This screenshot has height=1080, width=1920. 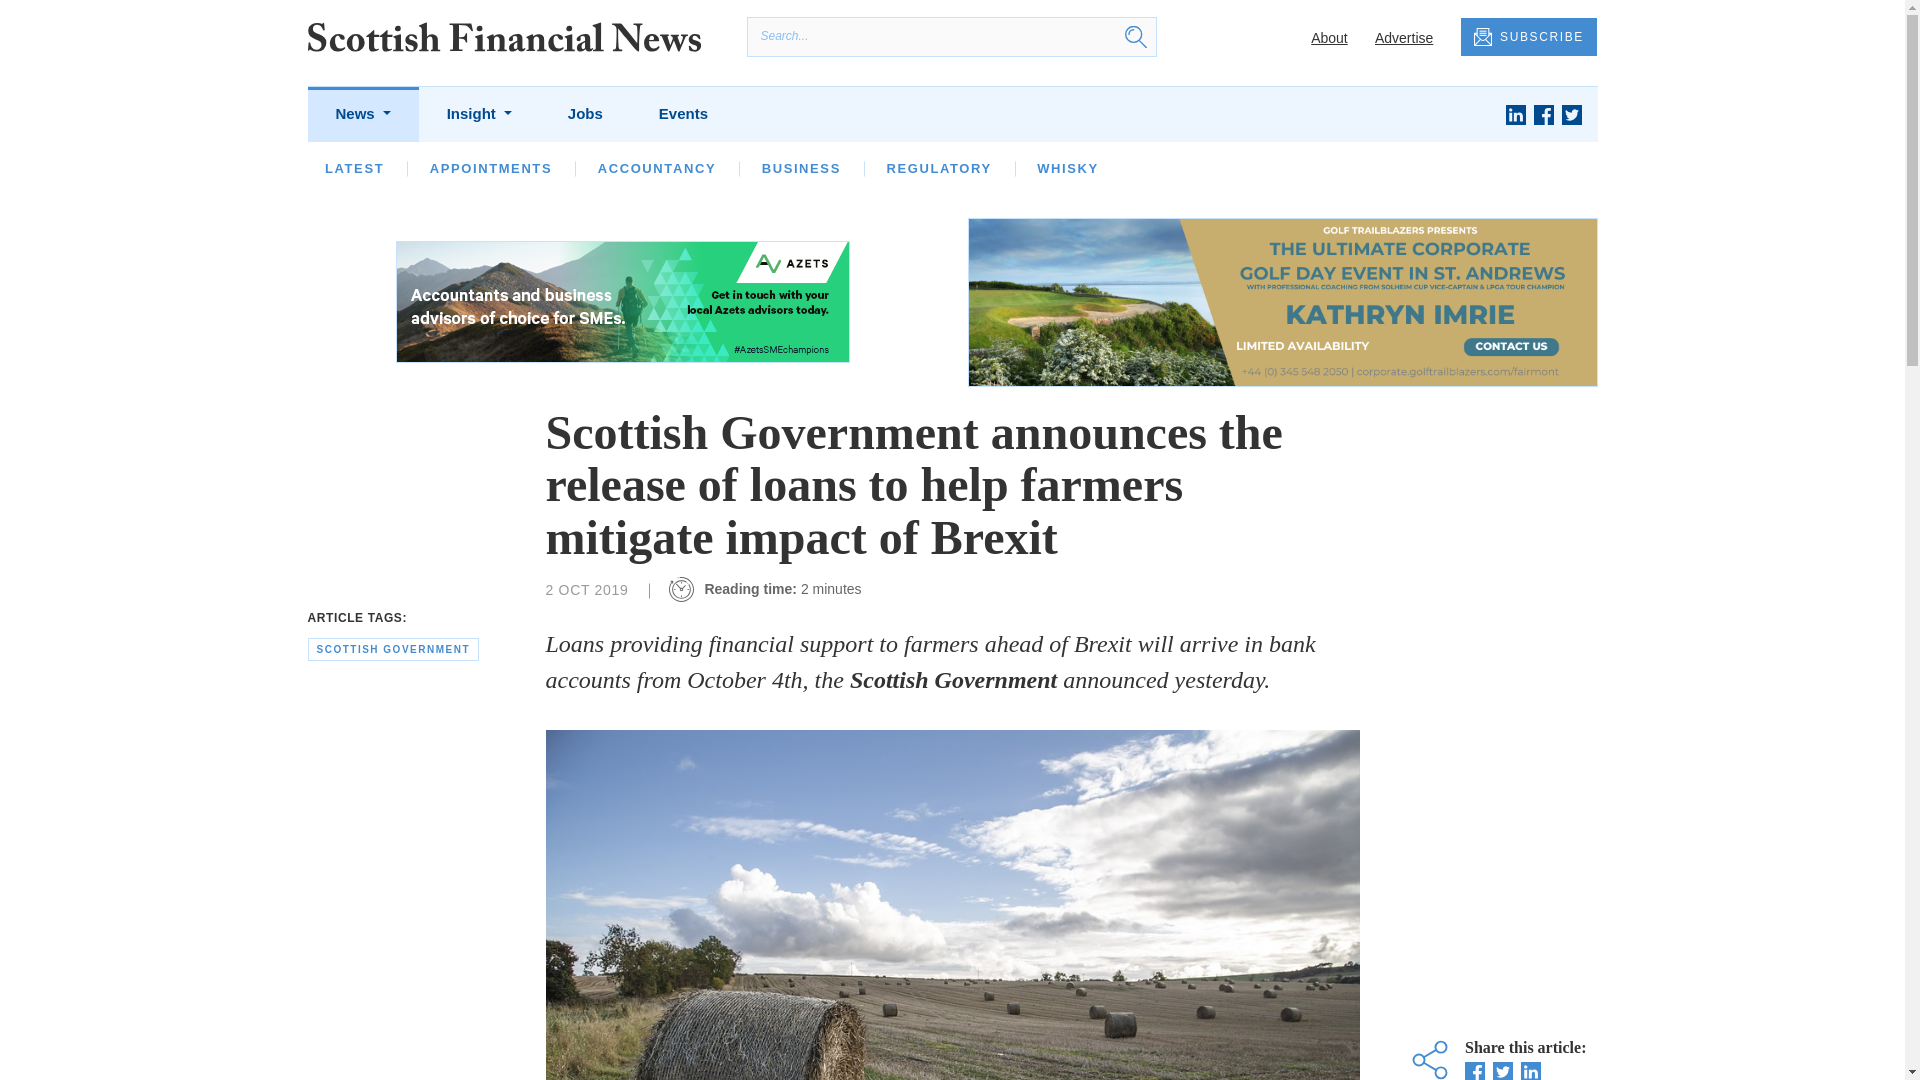 I want to click on SUBSCRIBE, so click(x=1528, y=38).